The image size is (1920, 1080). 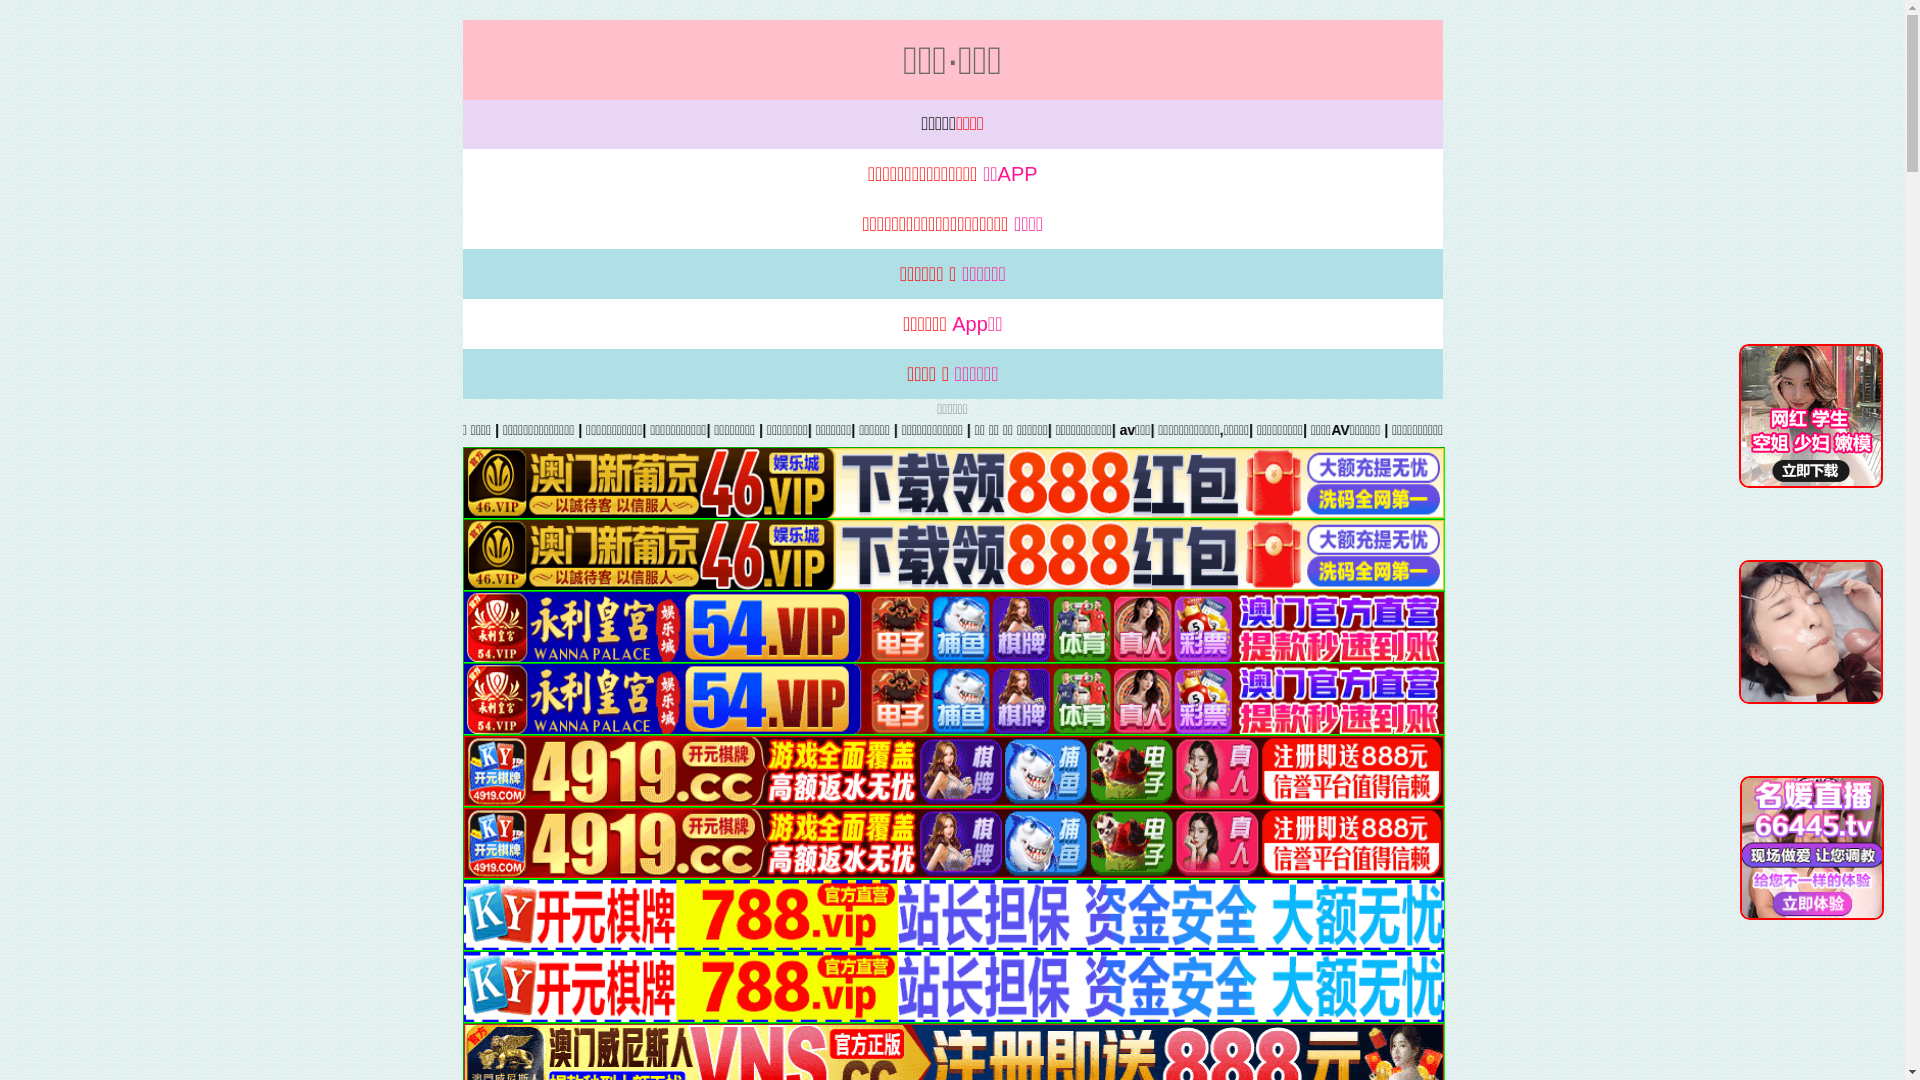 I want to click on |, so click(x=220, y=430).